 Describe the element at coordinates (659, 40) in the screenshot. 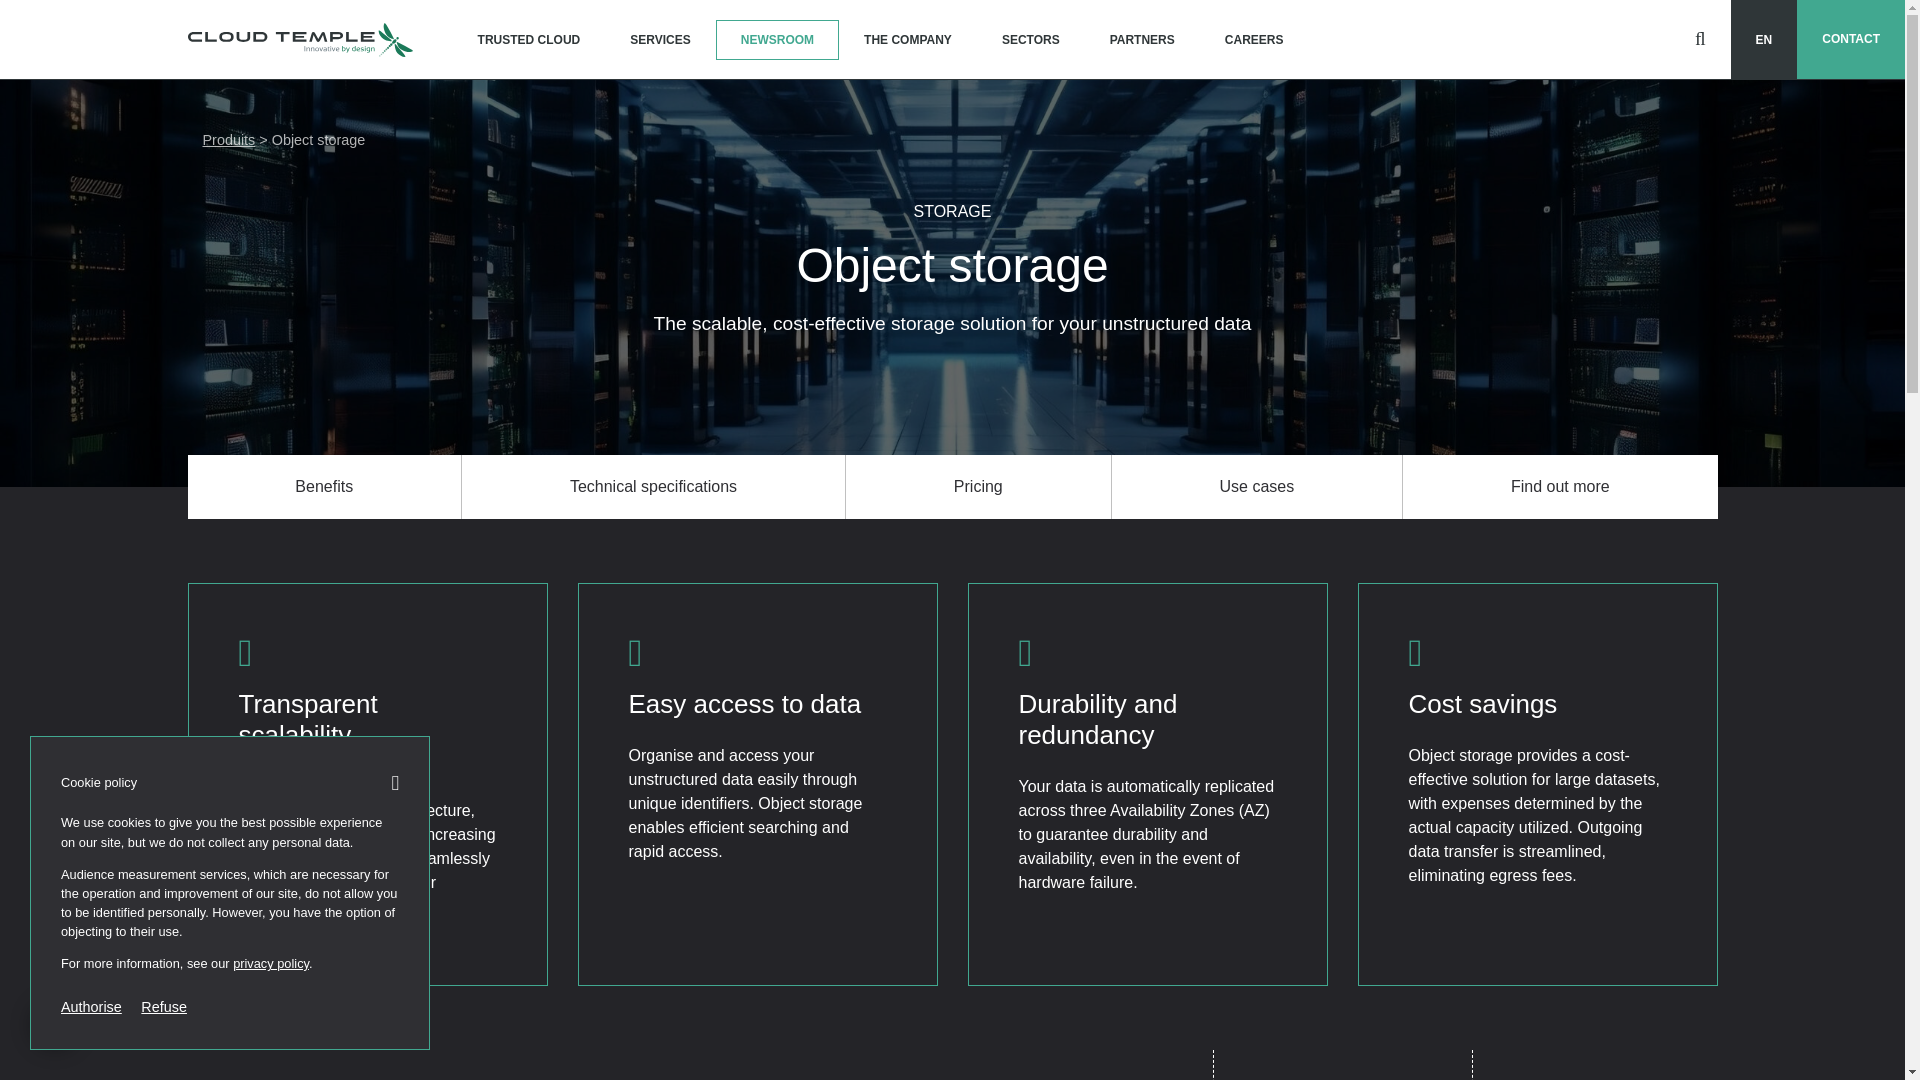

I see `SERVICES` at that location.